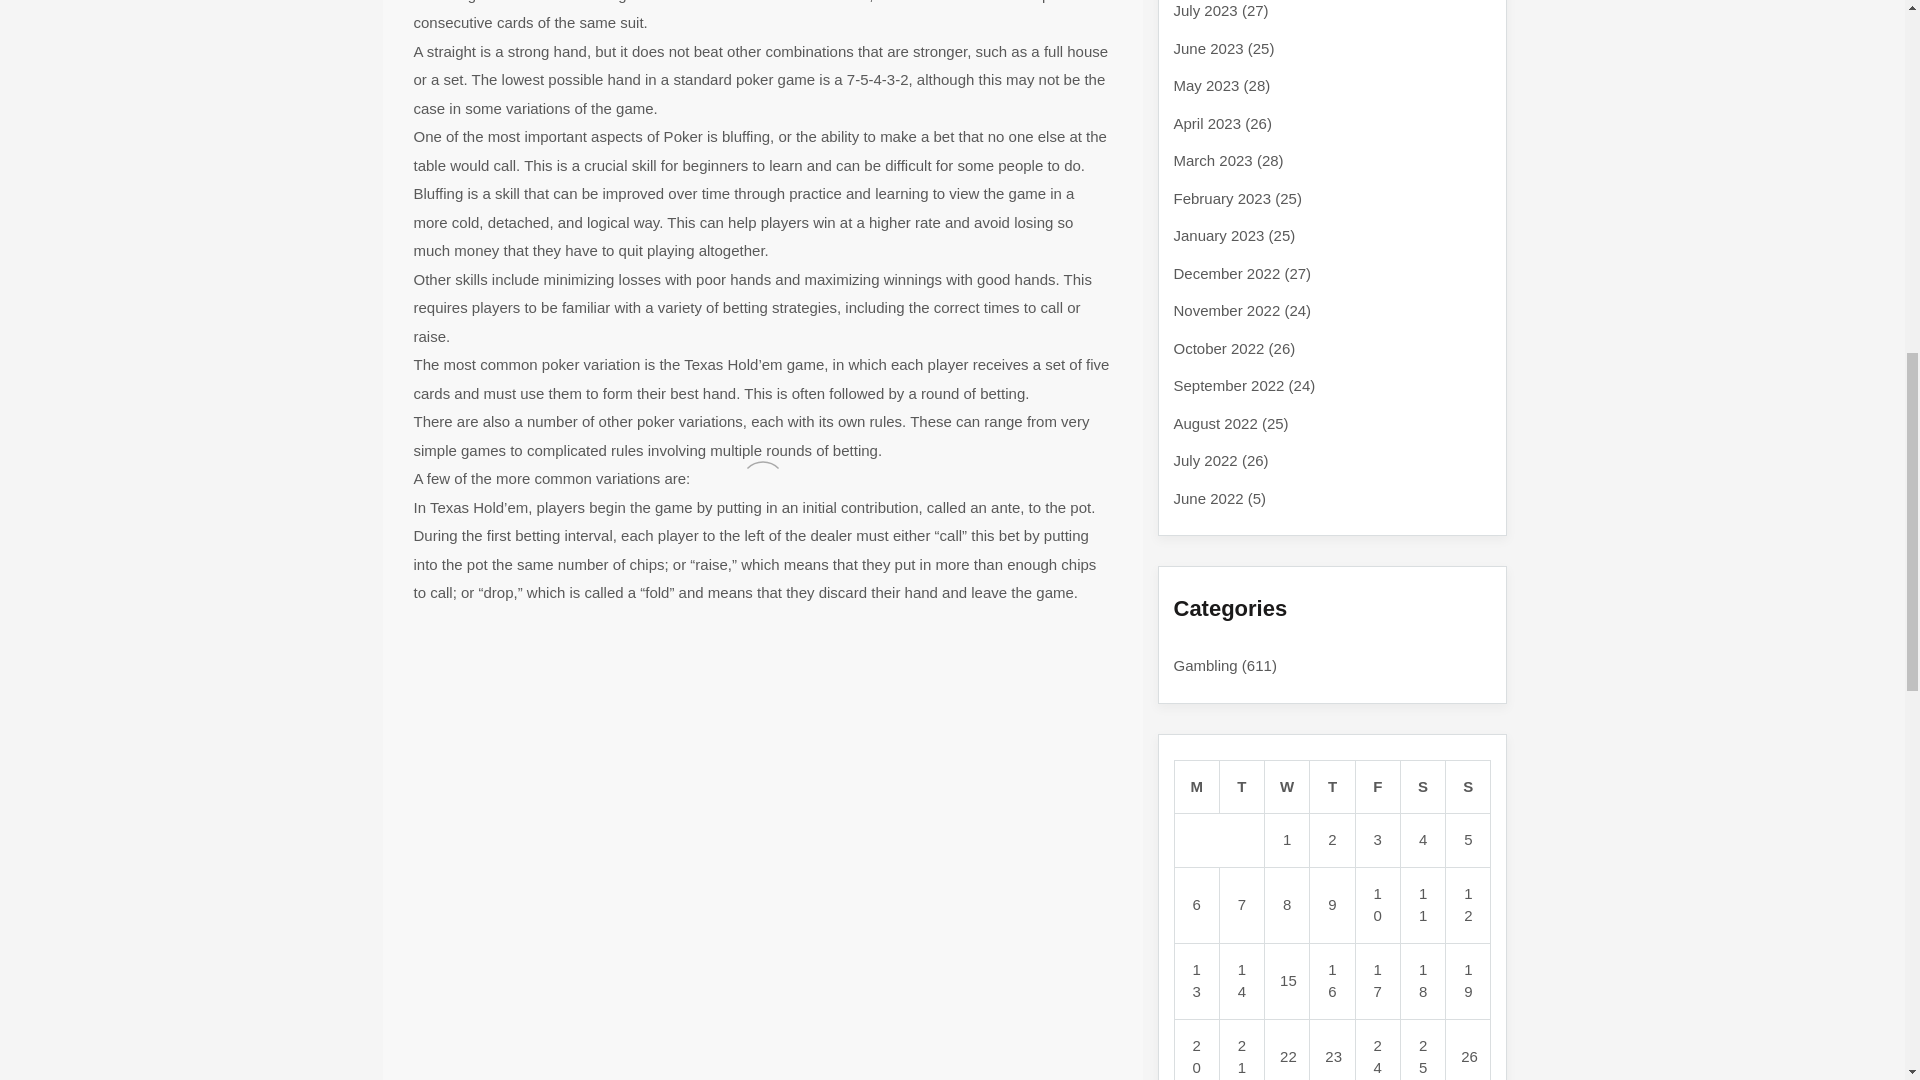 Image resolution: width=1920 pixels, height=1080 pixels. Describe the element at coordinates (1215, 422) in the screenshot. I see `August 2022` at that location.